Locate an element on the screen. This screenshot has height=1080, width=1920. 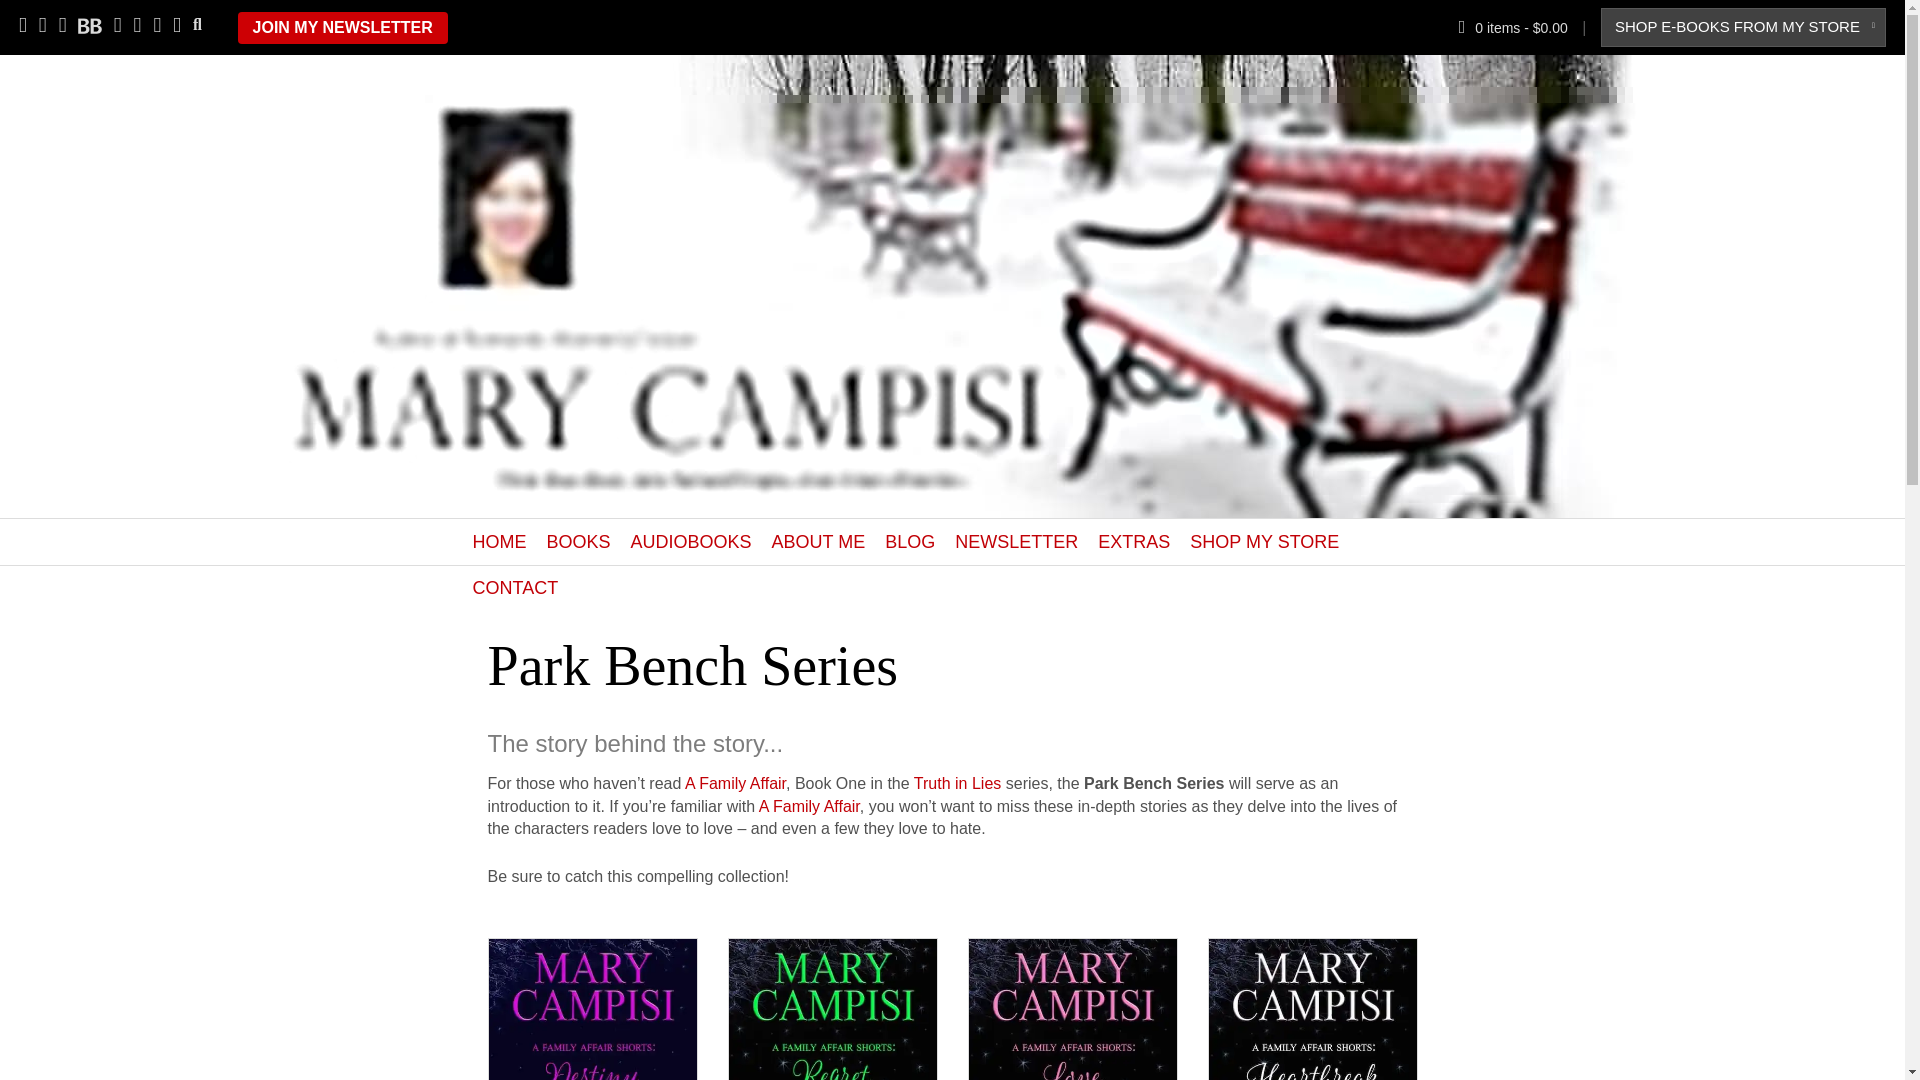
SHOP E-BOOKS FROM MY STORE is located at coordinates (1736, 27).